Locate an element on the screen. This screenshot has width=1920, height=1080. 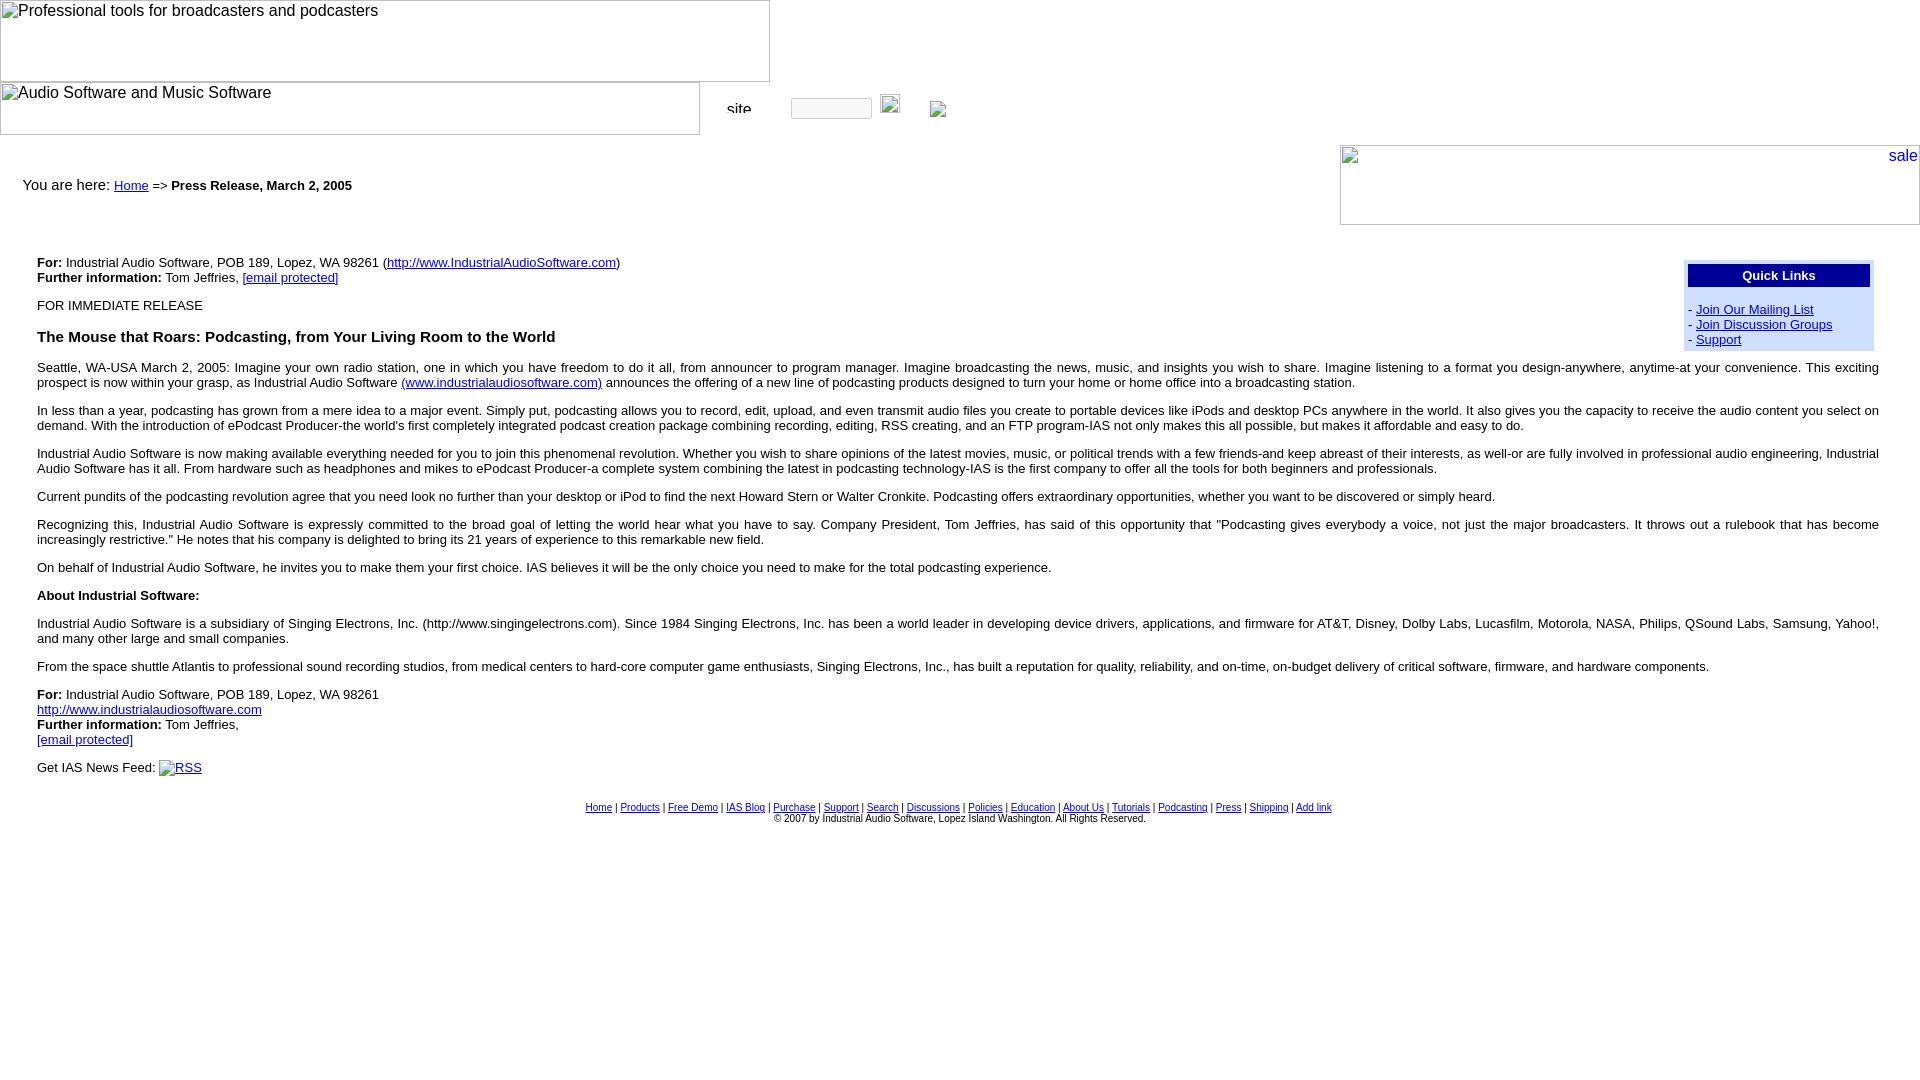
Shipping is located at coordinates (1268, 808).